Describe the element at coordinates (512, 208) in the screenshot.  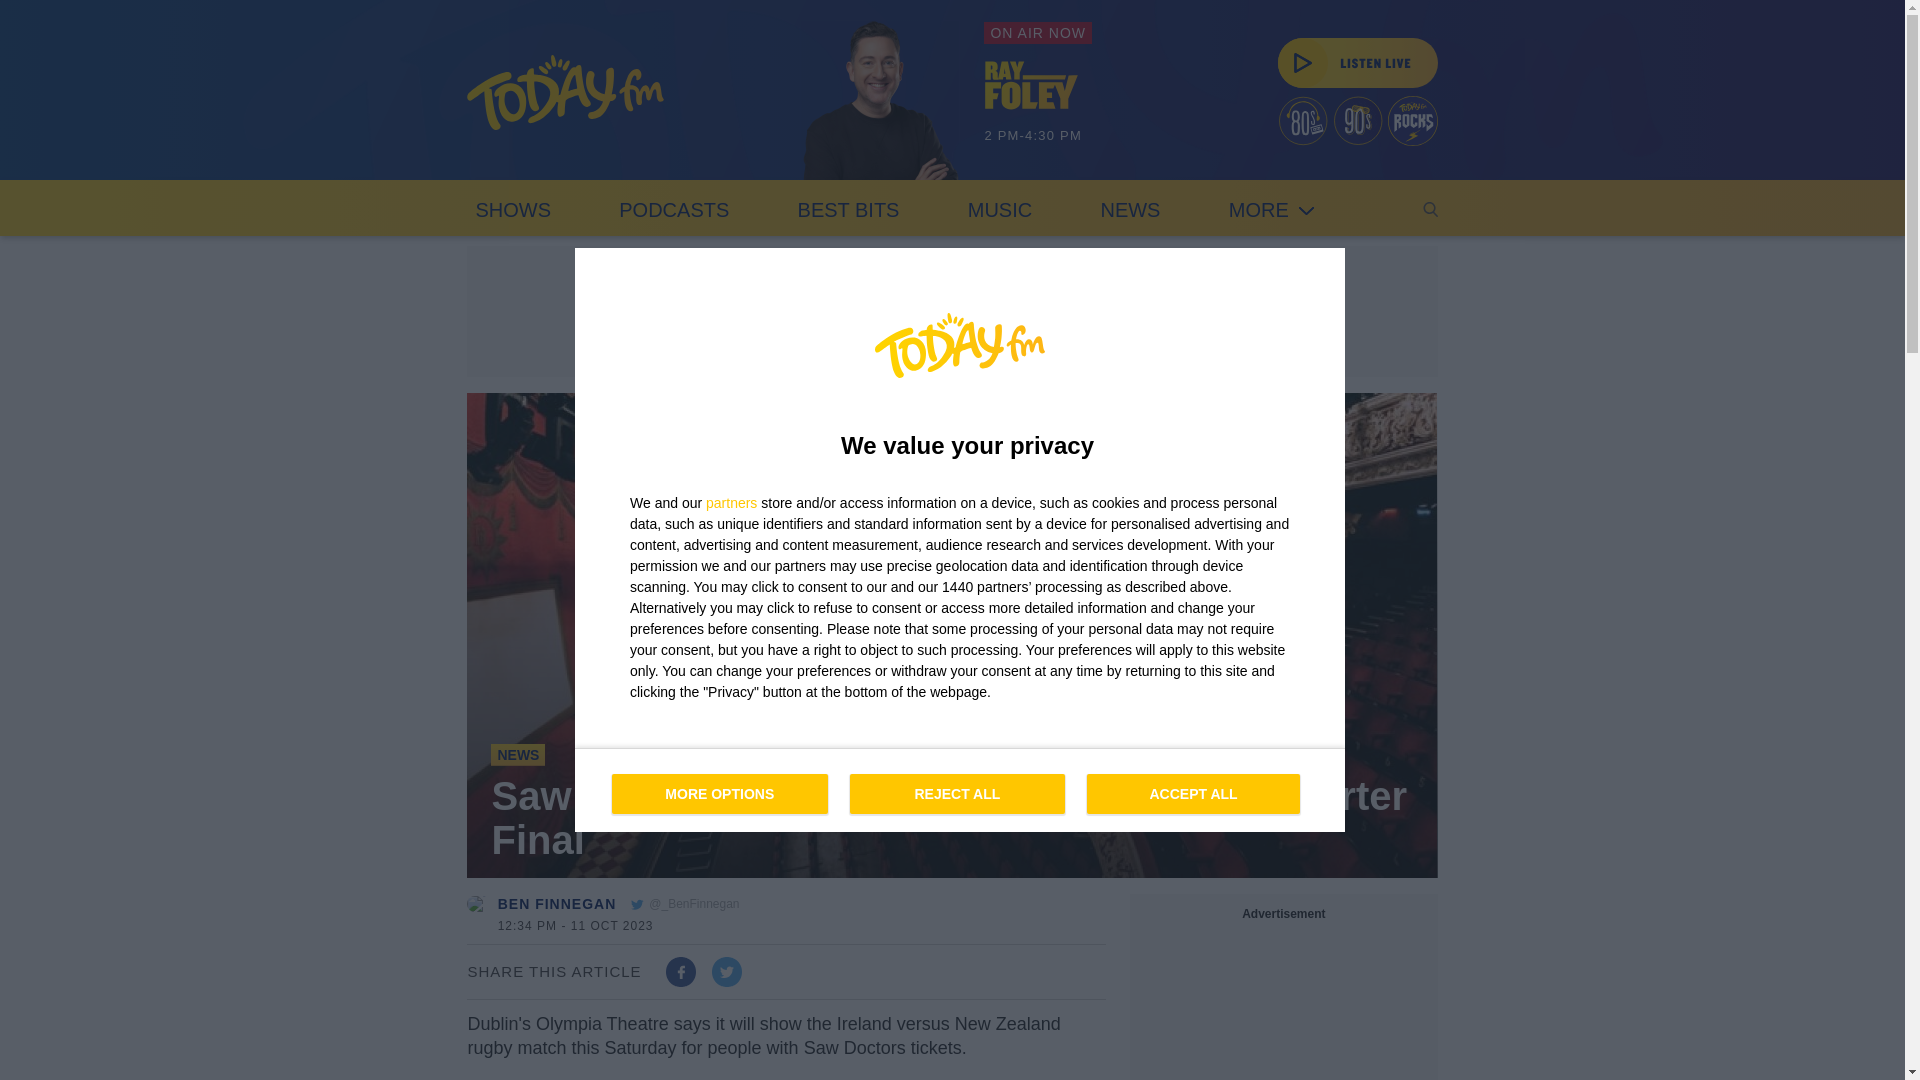
I see `SHOWS` at that location.